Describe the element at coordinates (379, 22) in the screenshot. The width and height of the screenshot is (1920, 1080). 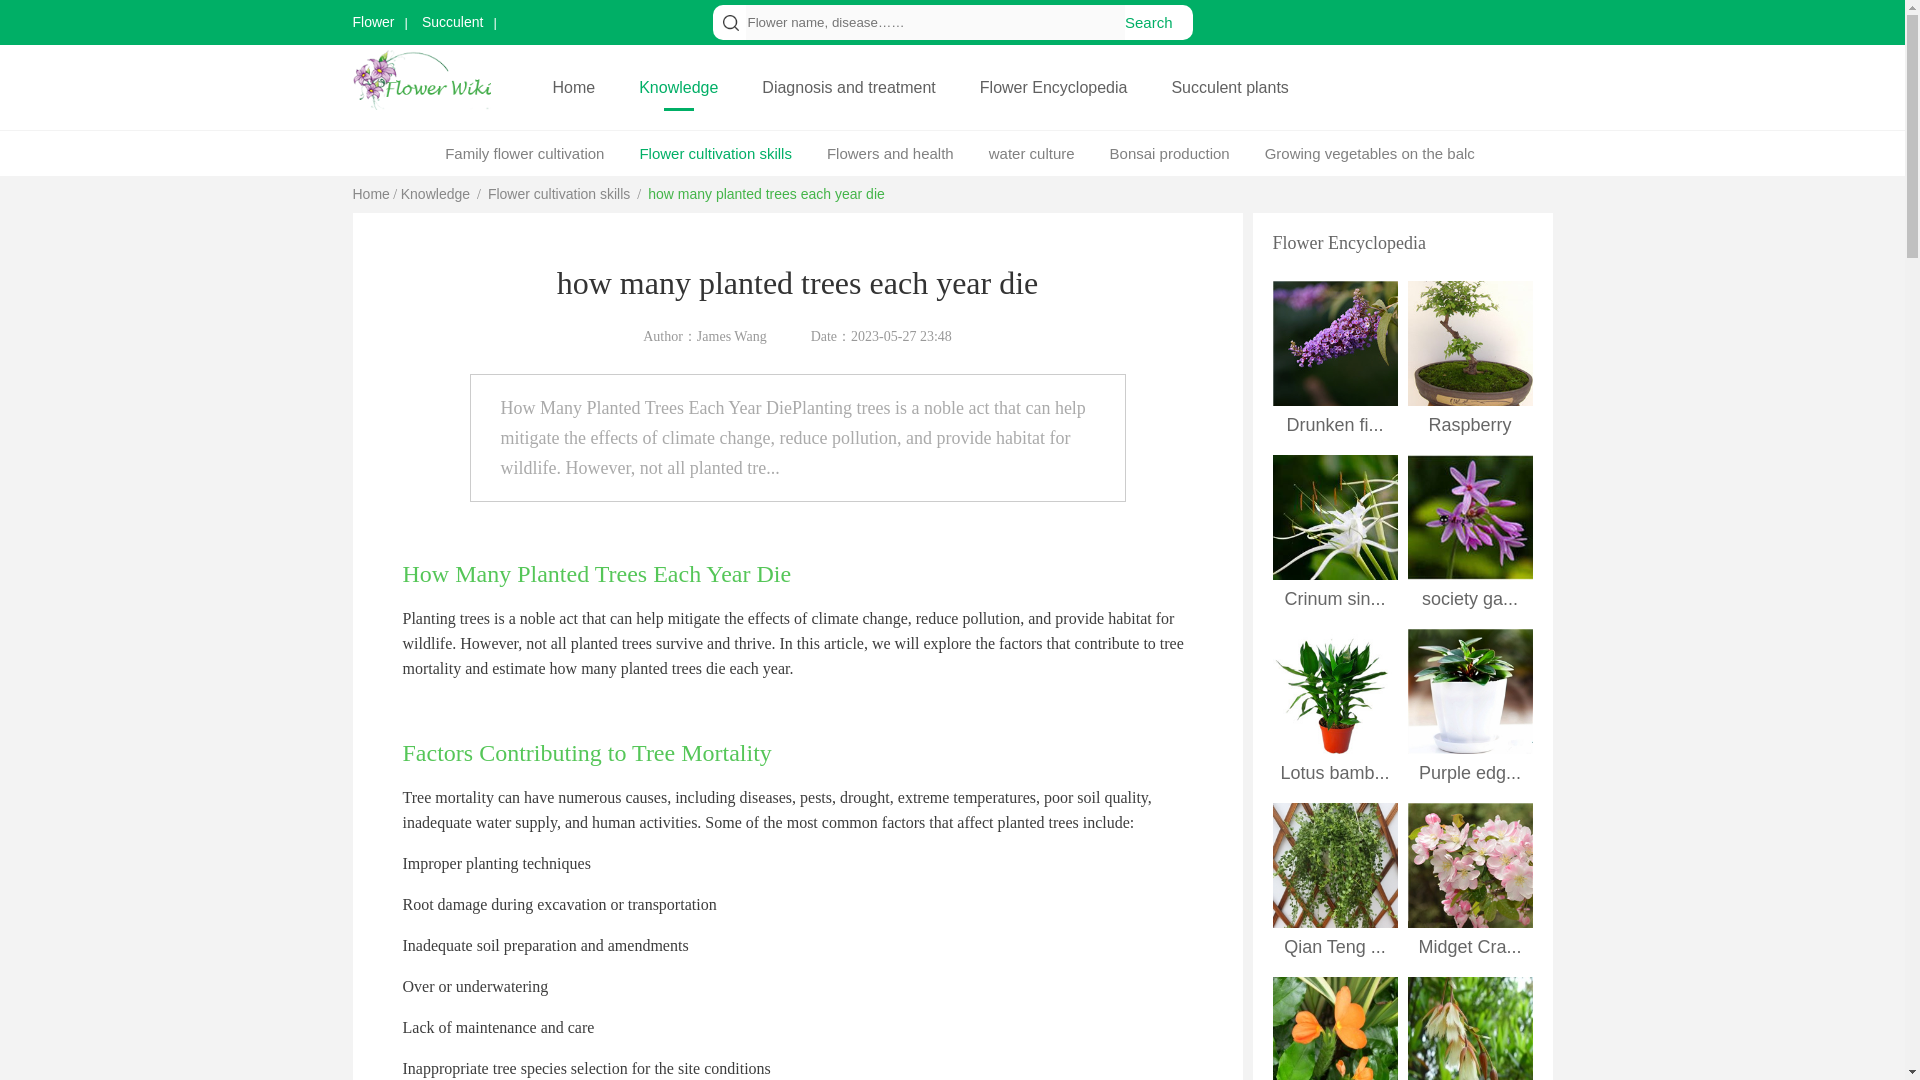
I see `Flower` at that location.